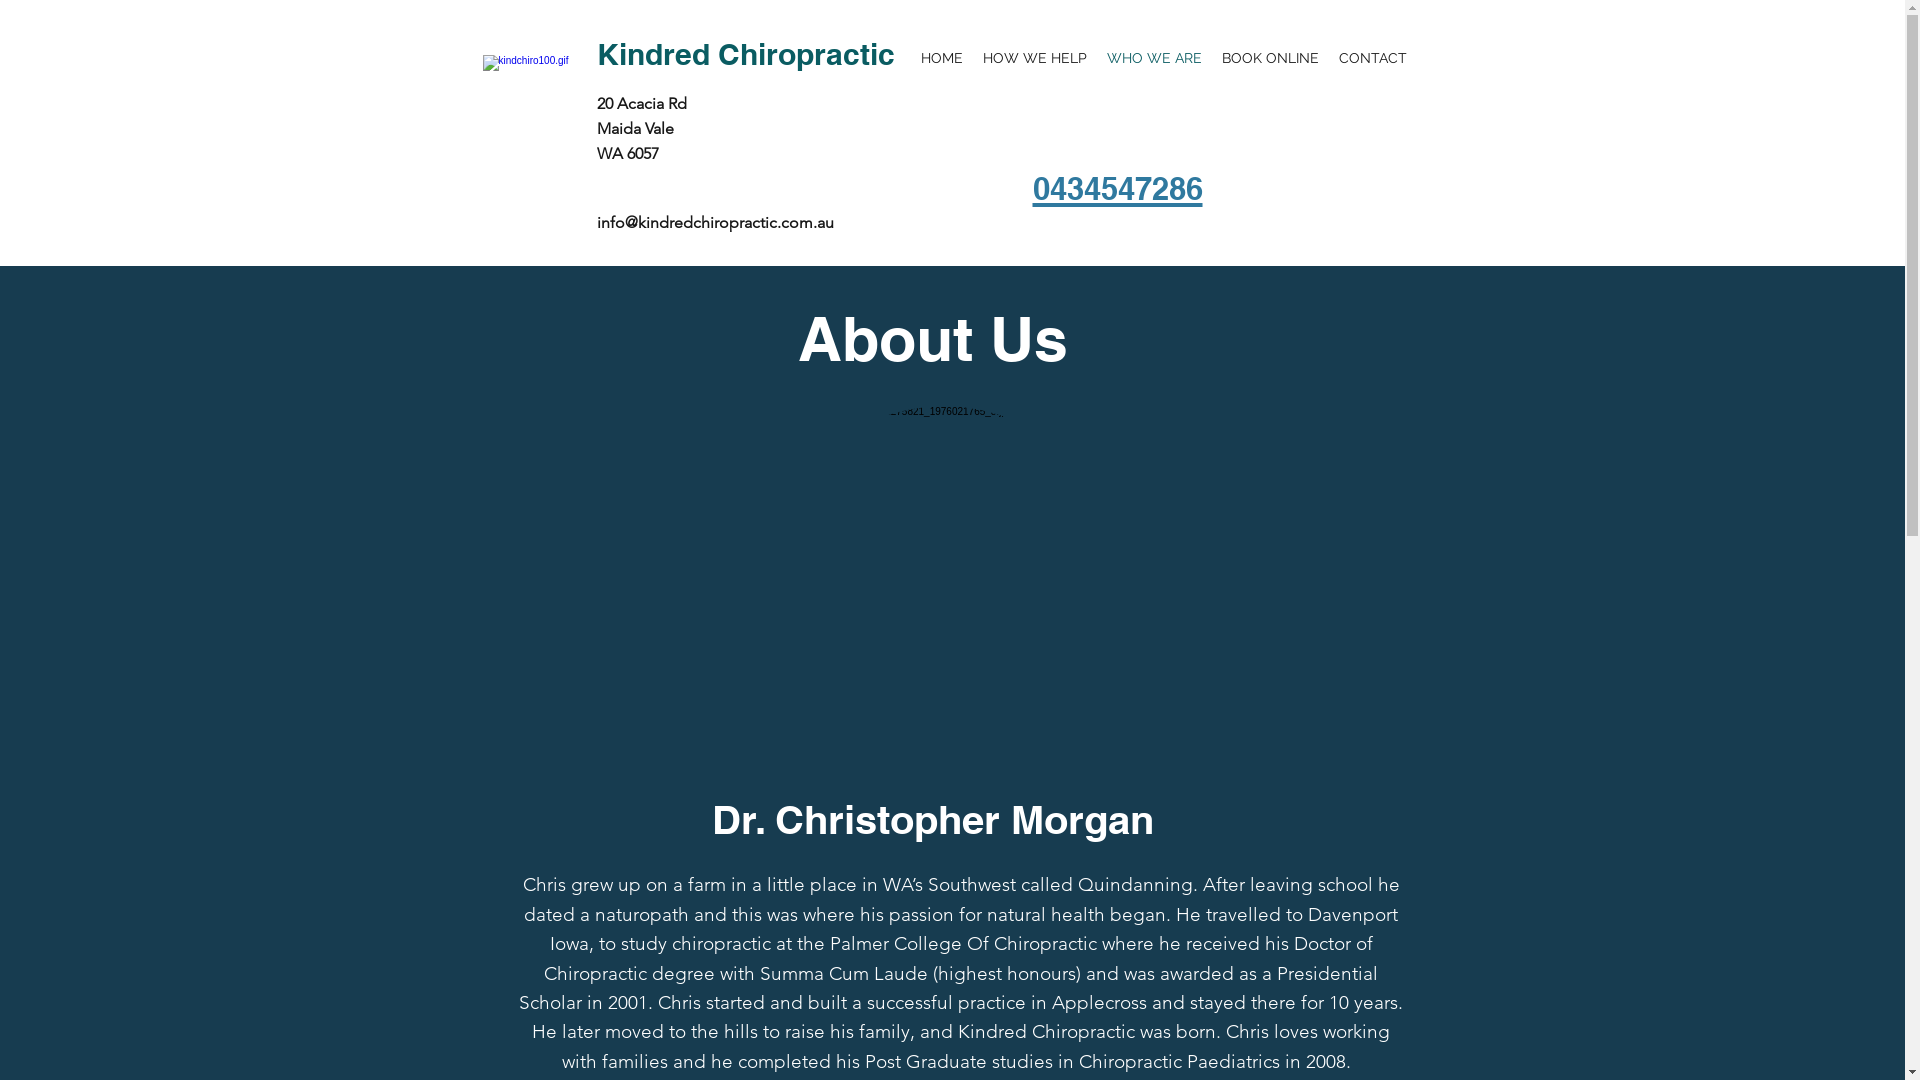 Image resolution: width=1920 pixels, height=1080 pixels. I want to click on CONTACT, so click(1372, 58).